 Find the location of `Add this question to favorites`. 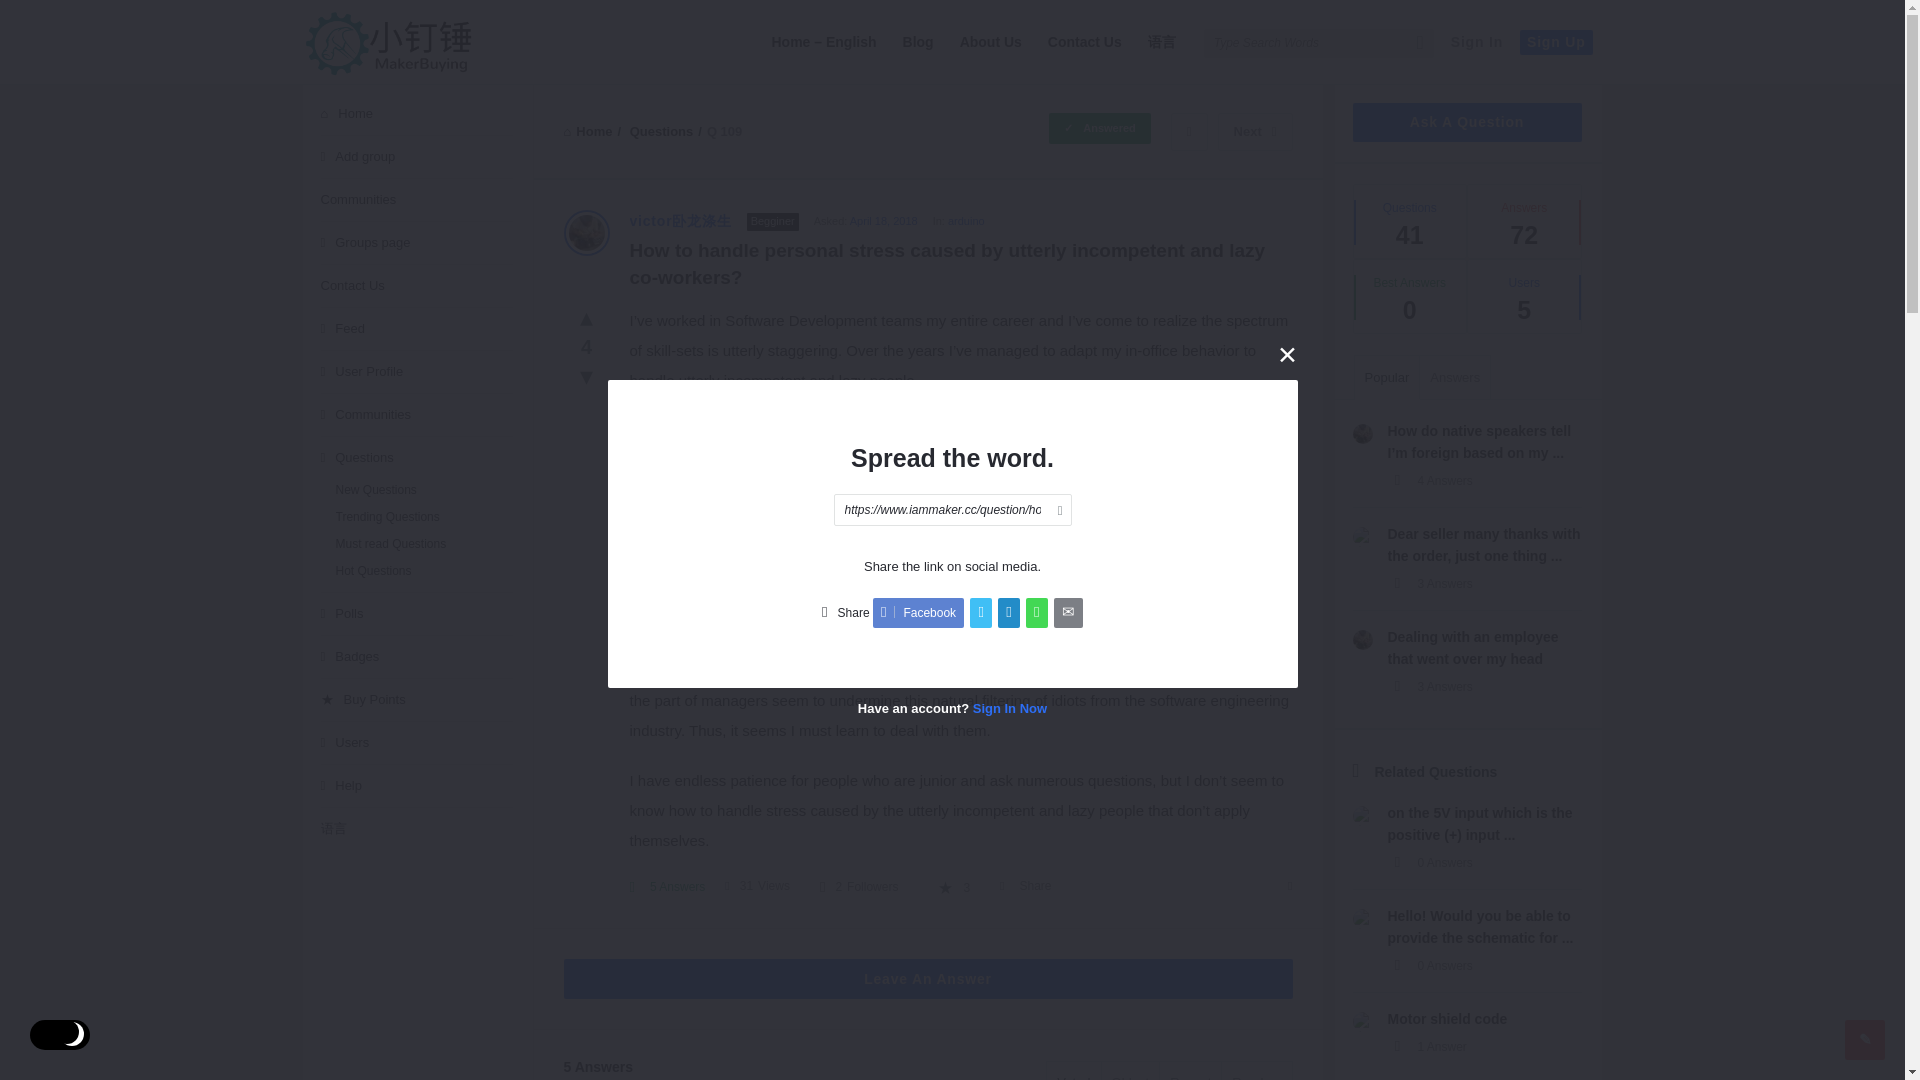

Add this question to favorites is located at coordinates (954, 888).